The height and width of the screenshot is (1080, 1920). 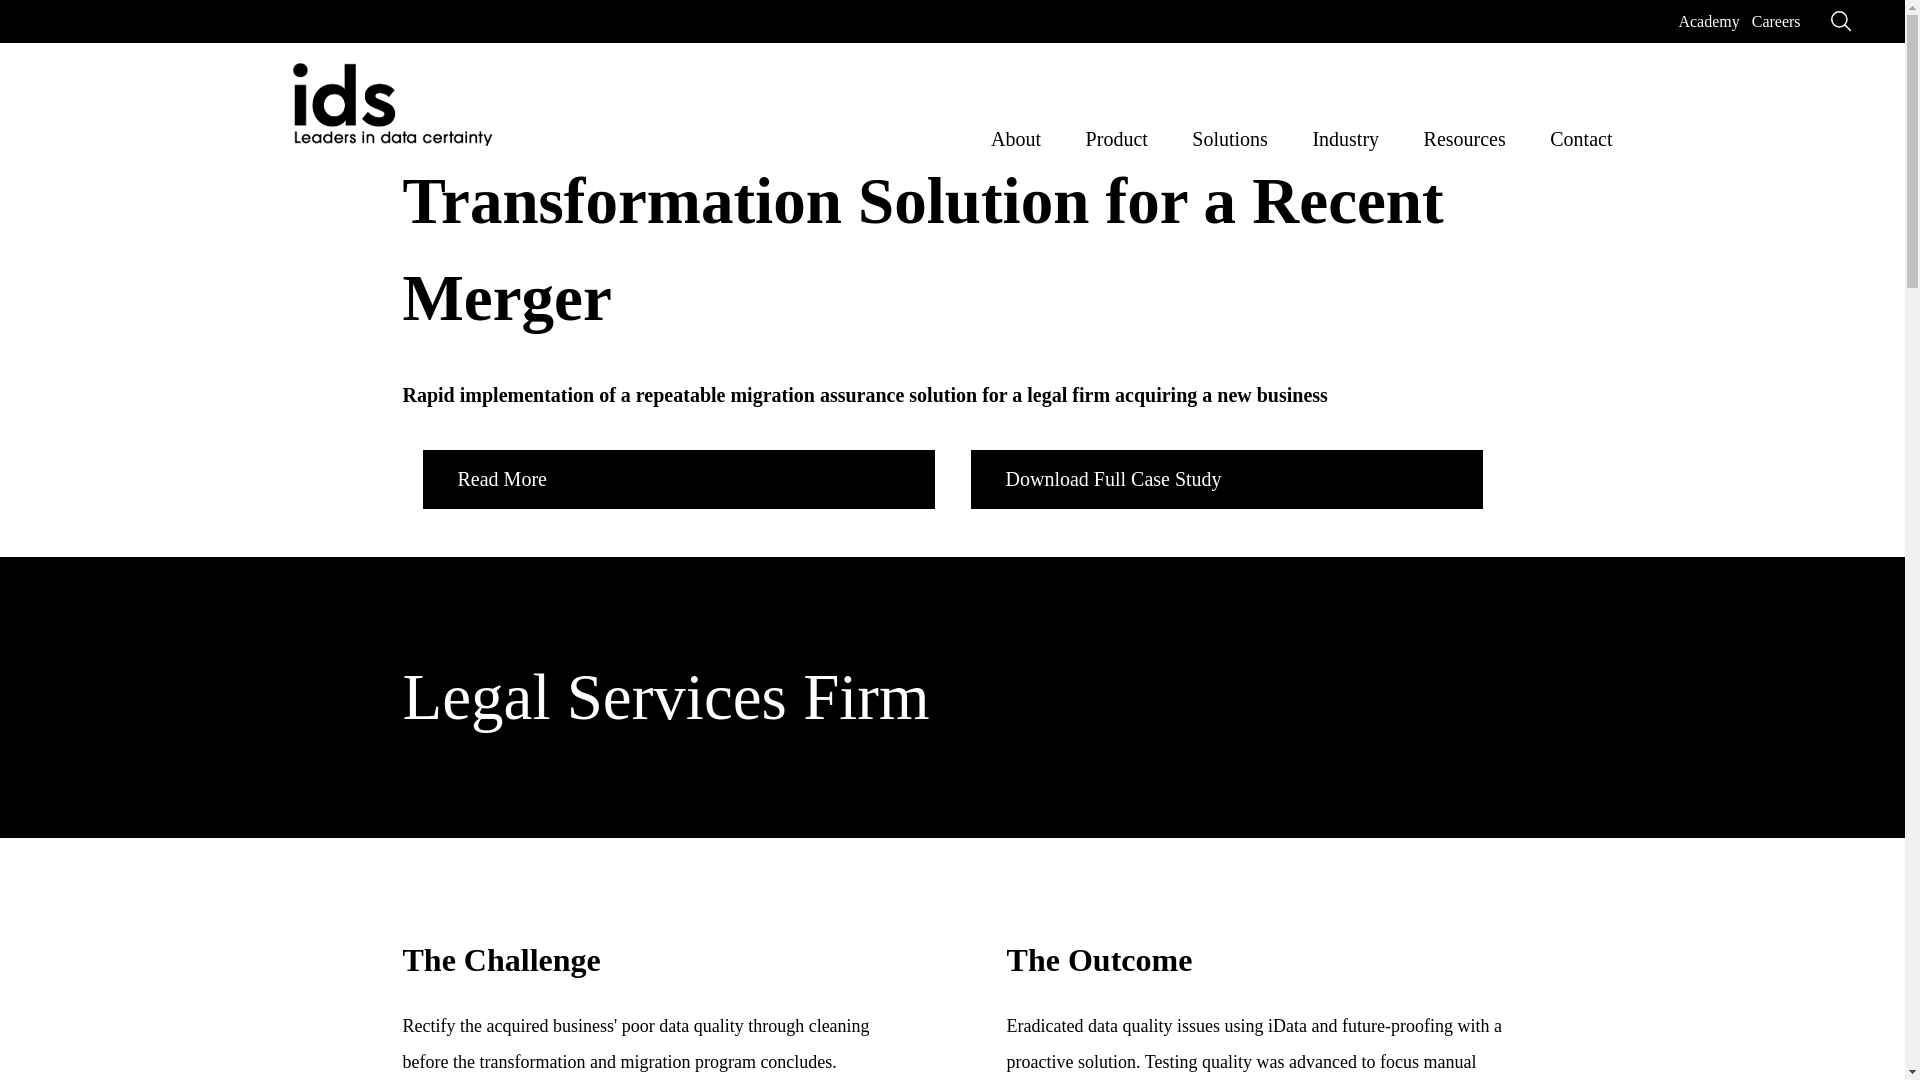 I want to click on About, so click(x=1015, y=134).